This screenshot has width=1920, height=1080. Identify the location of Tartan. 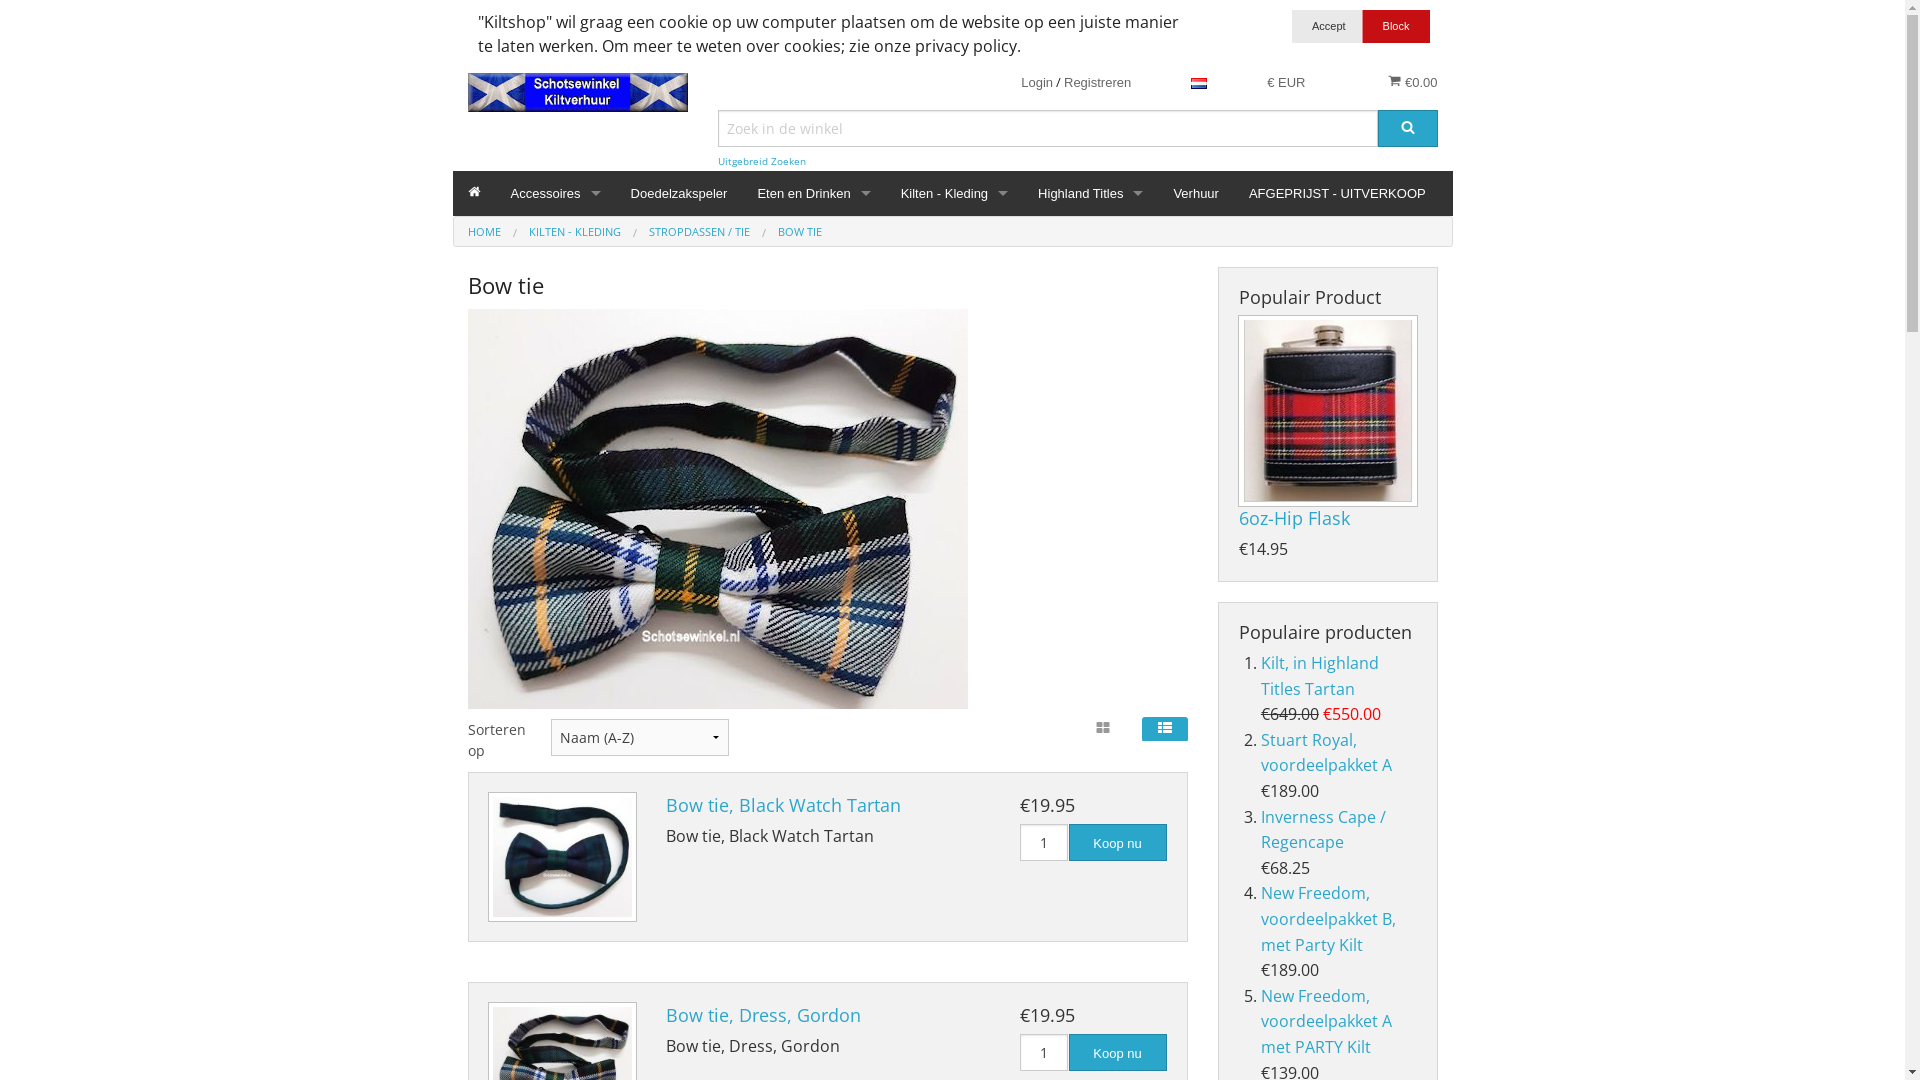
(954, 804).